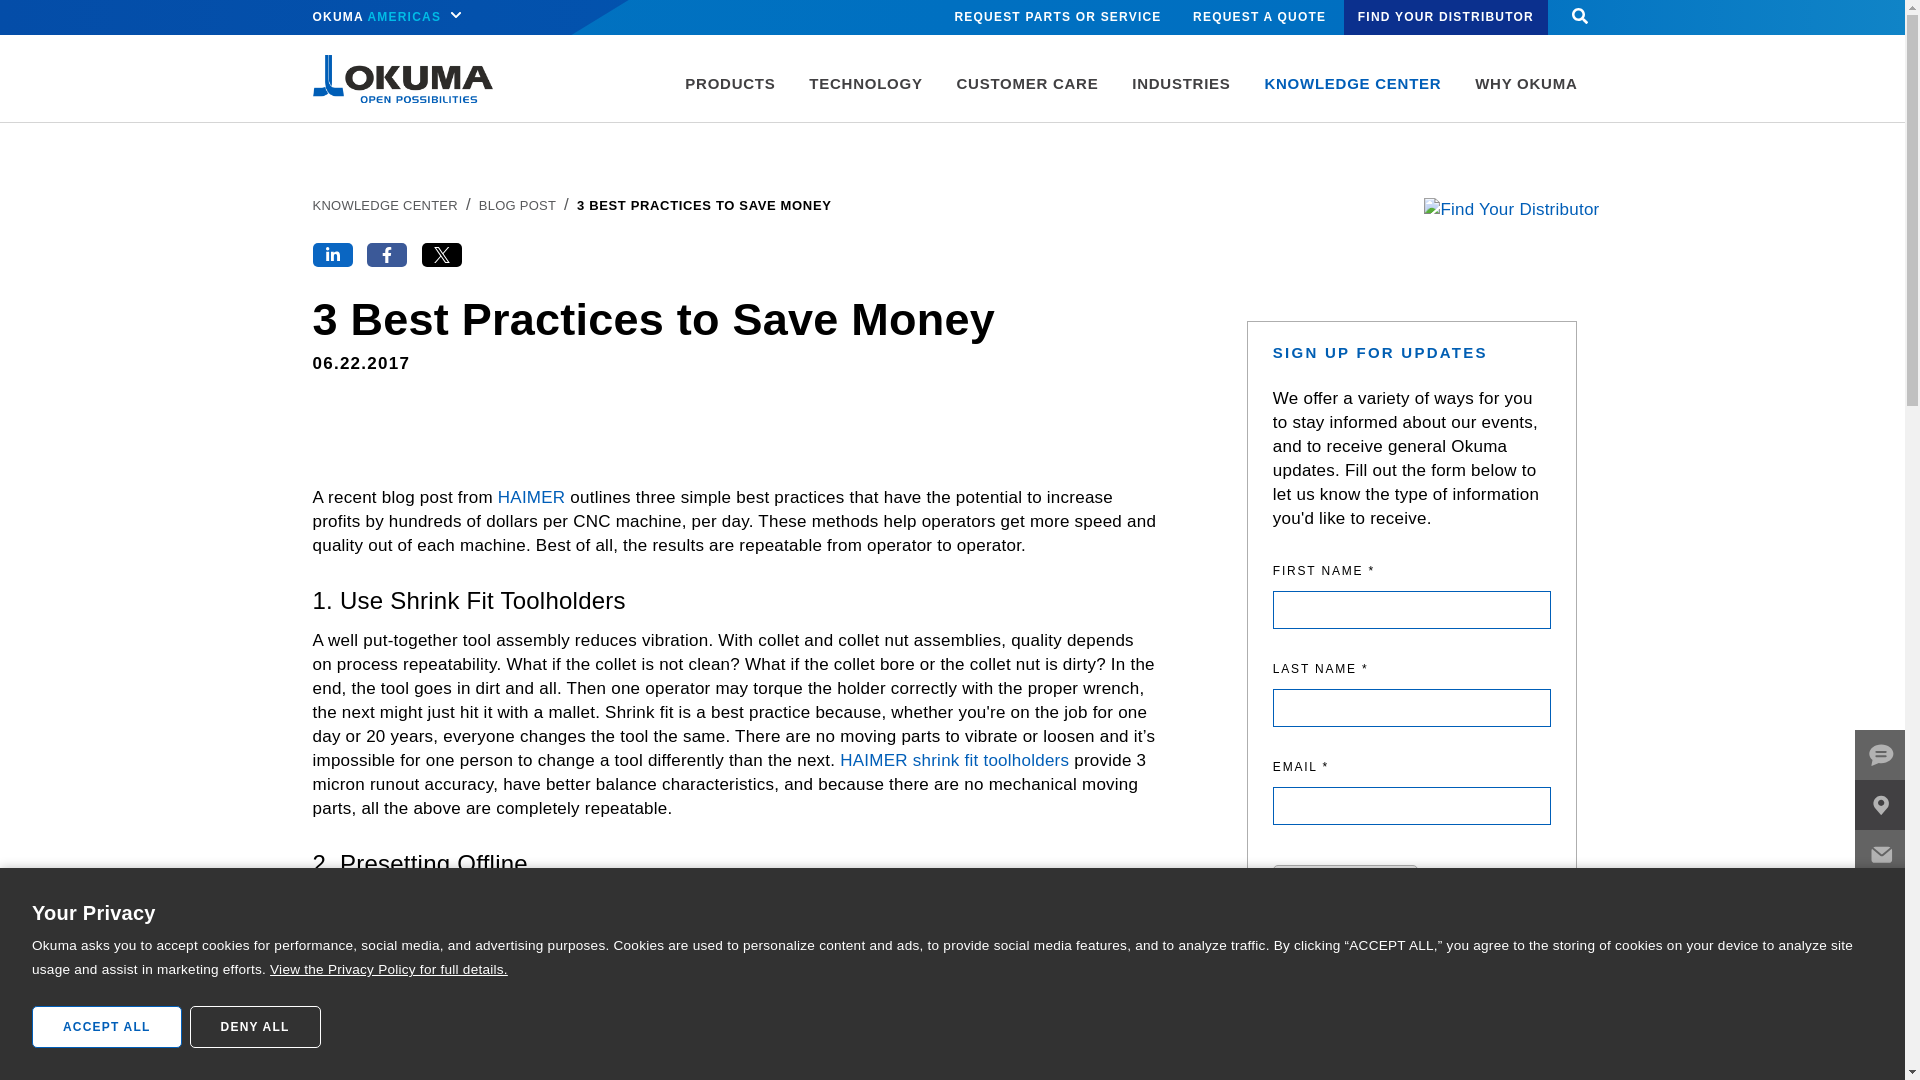 The image size is (1920, 1080). Describe the element at coordinates (1412, 766) in the screenshot. I see `Required` at that location.